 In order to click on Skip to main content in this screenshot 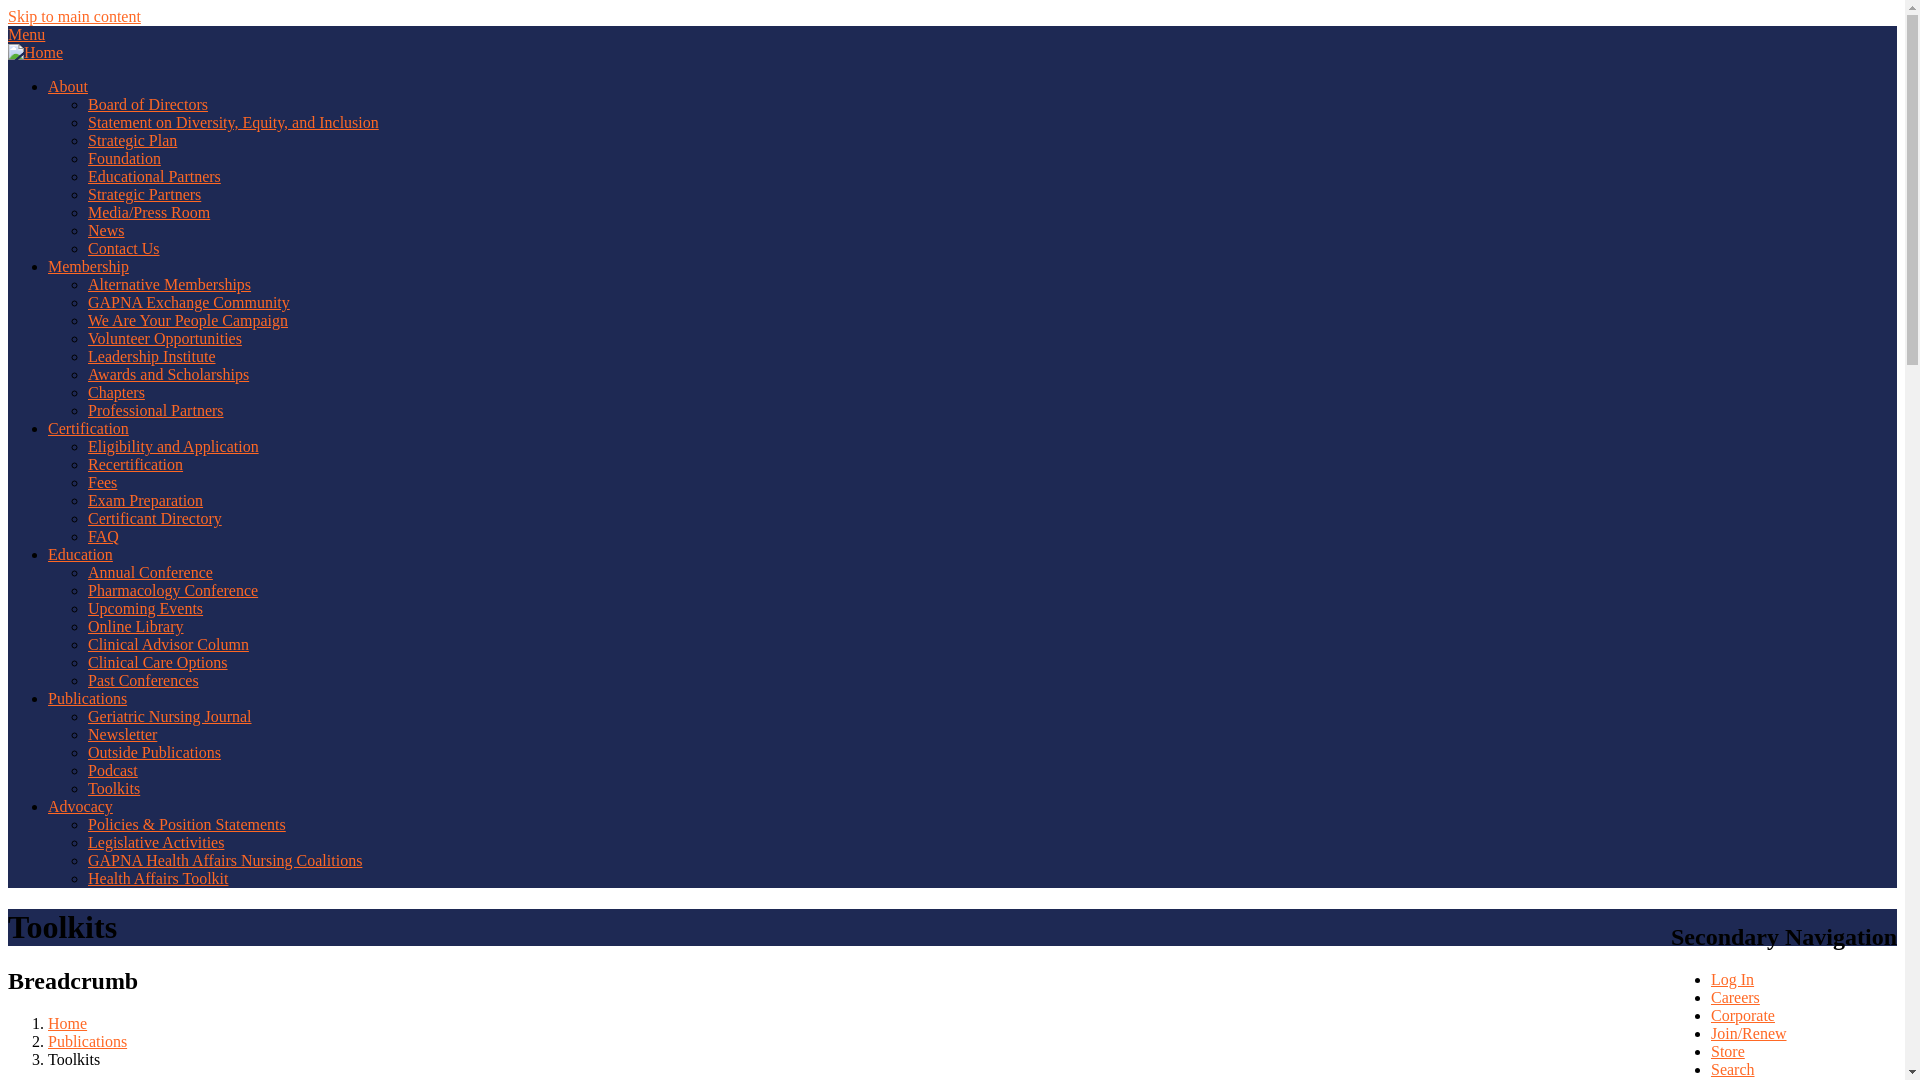, I will do `click(74, 16)`.